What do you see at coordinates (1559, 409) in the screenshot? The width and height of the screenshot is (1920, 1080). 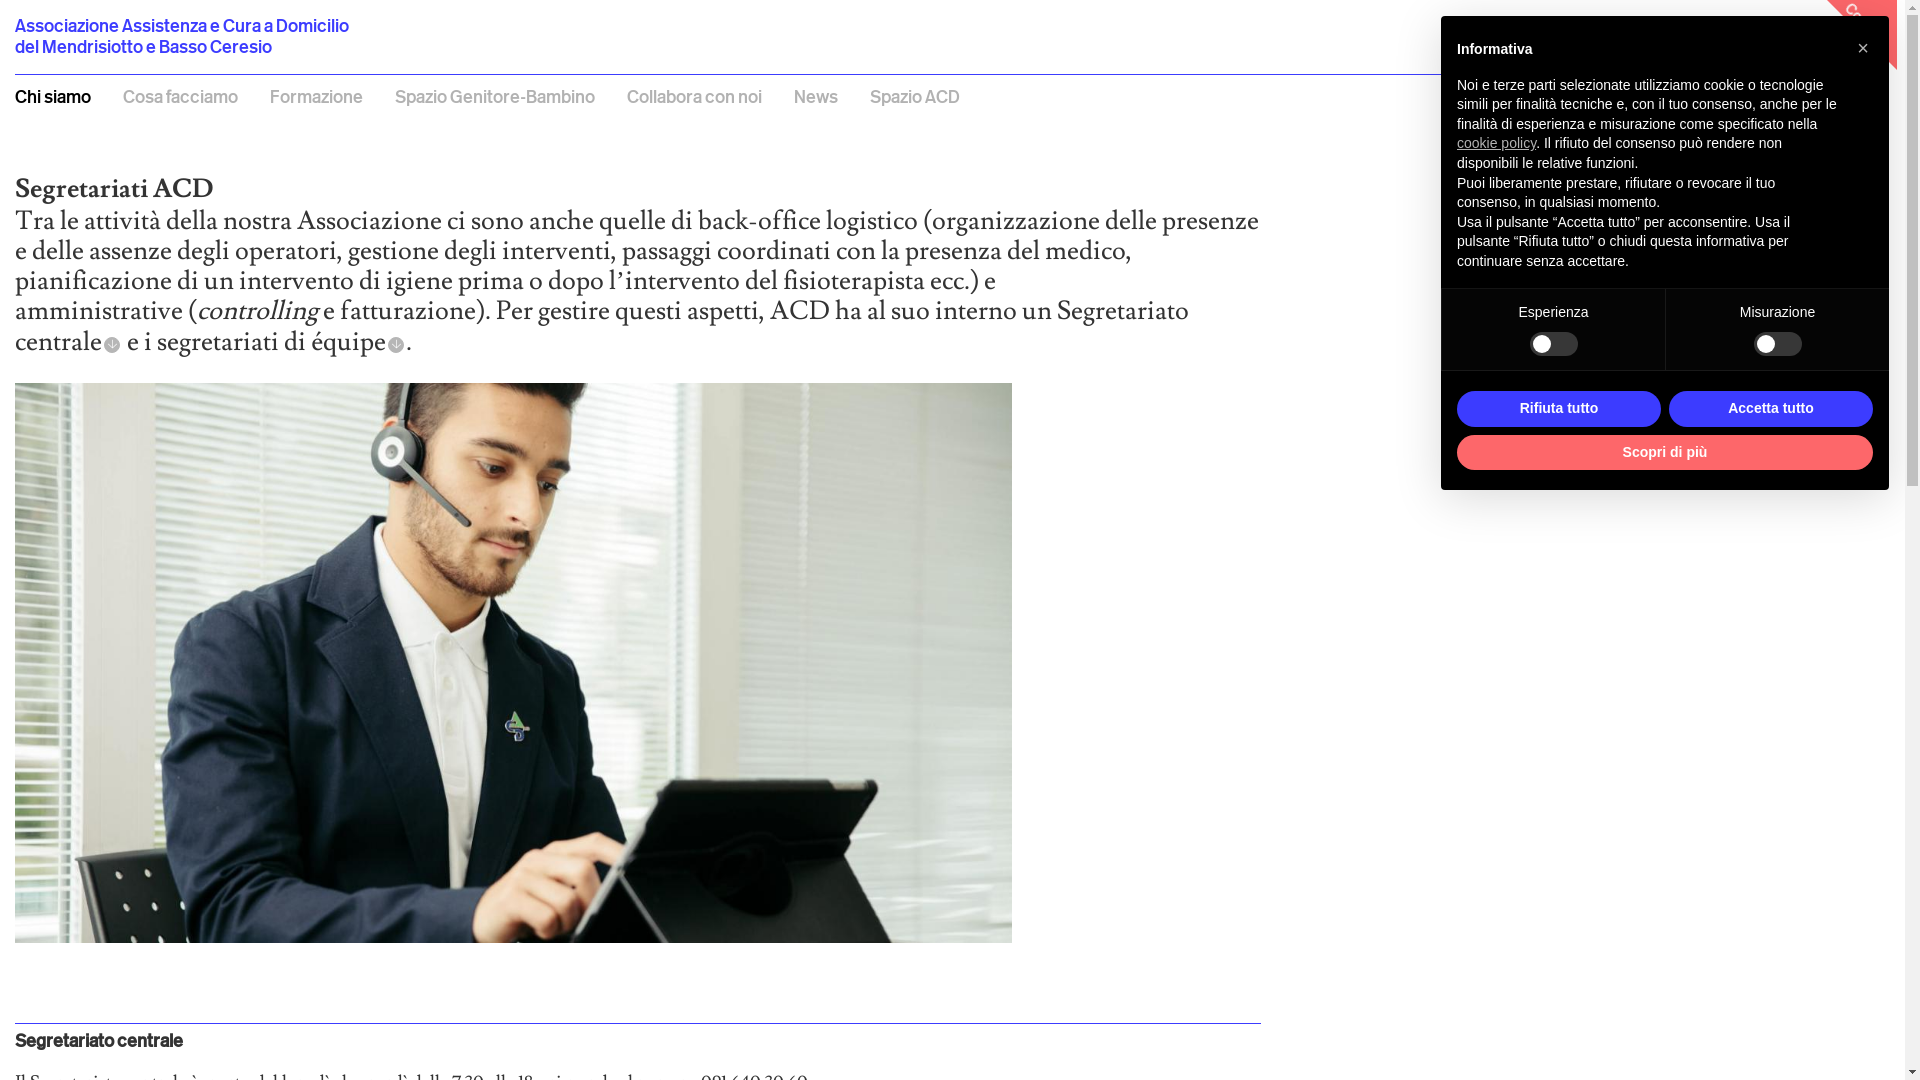 I see `Rifiuta tutto` at bounding box center [1559, 409].